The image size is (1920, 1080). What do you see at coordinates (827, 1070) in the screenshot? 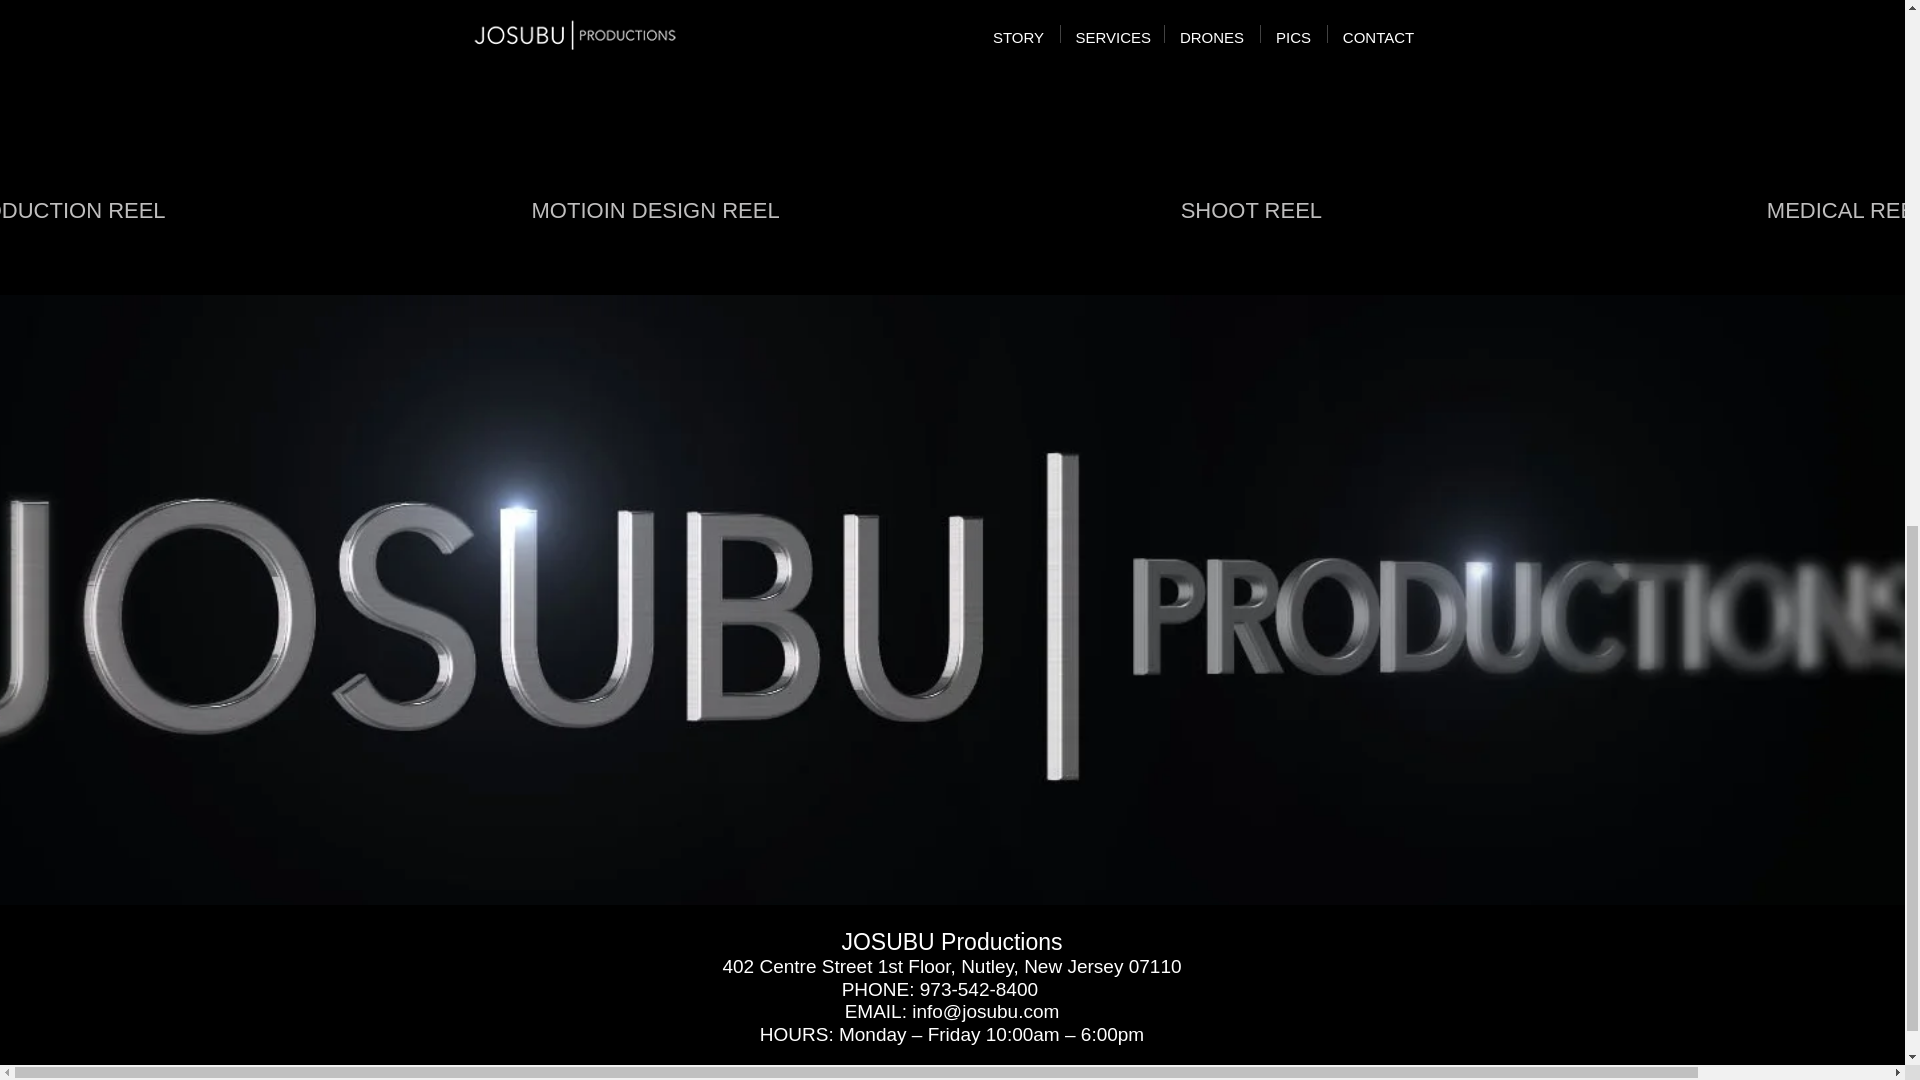
I see `SERVICES` at bounding box center [827, 1070].